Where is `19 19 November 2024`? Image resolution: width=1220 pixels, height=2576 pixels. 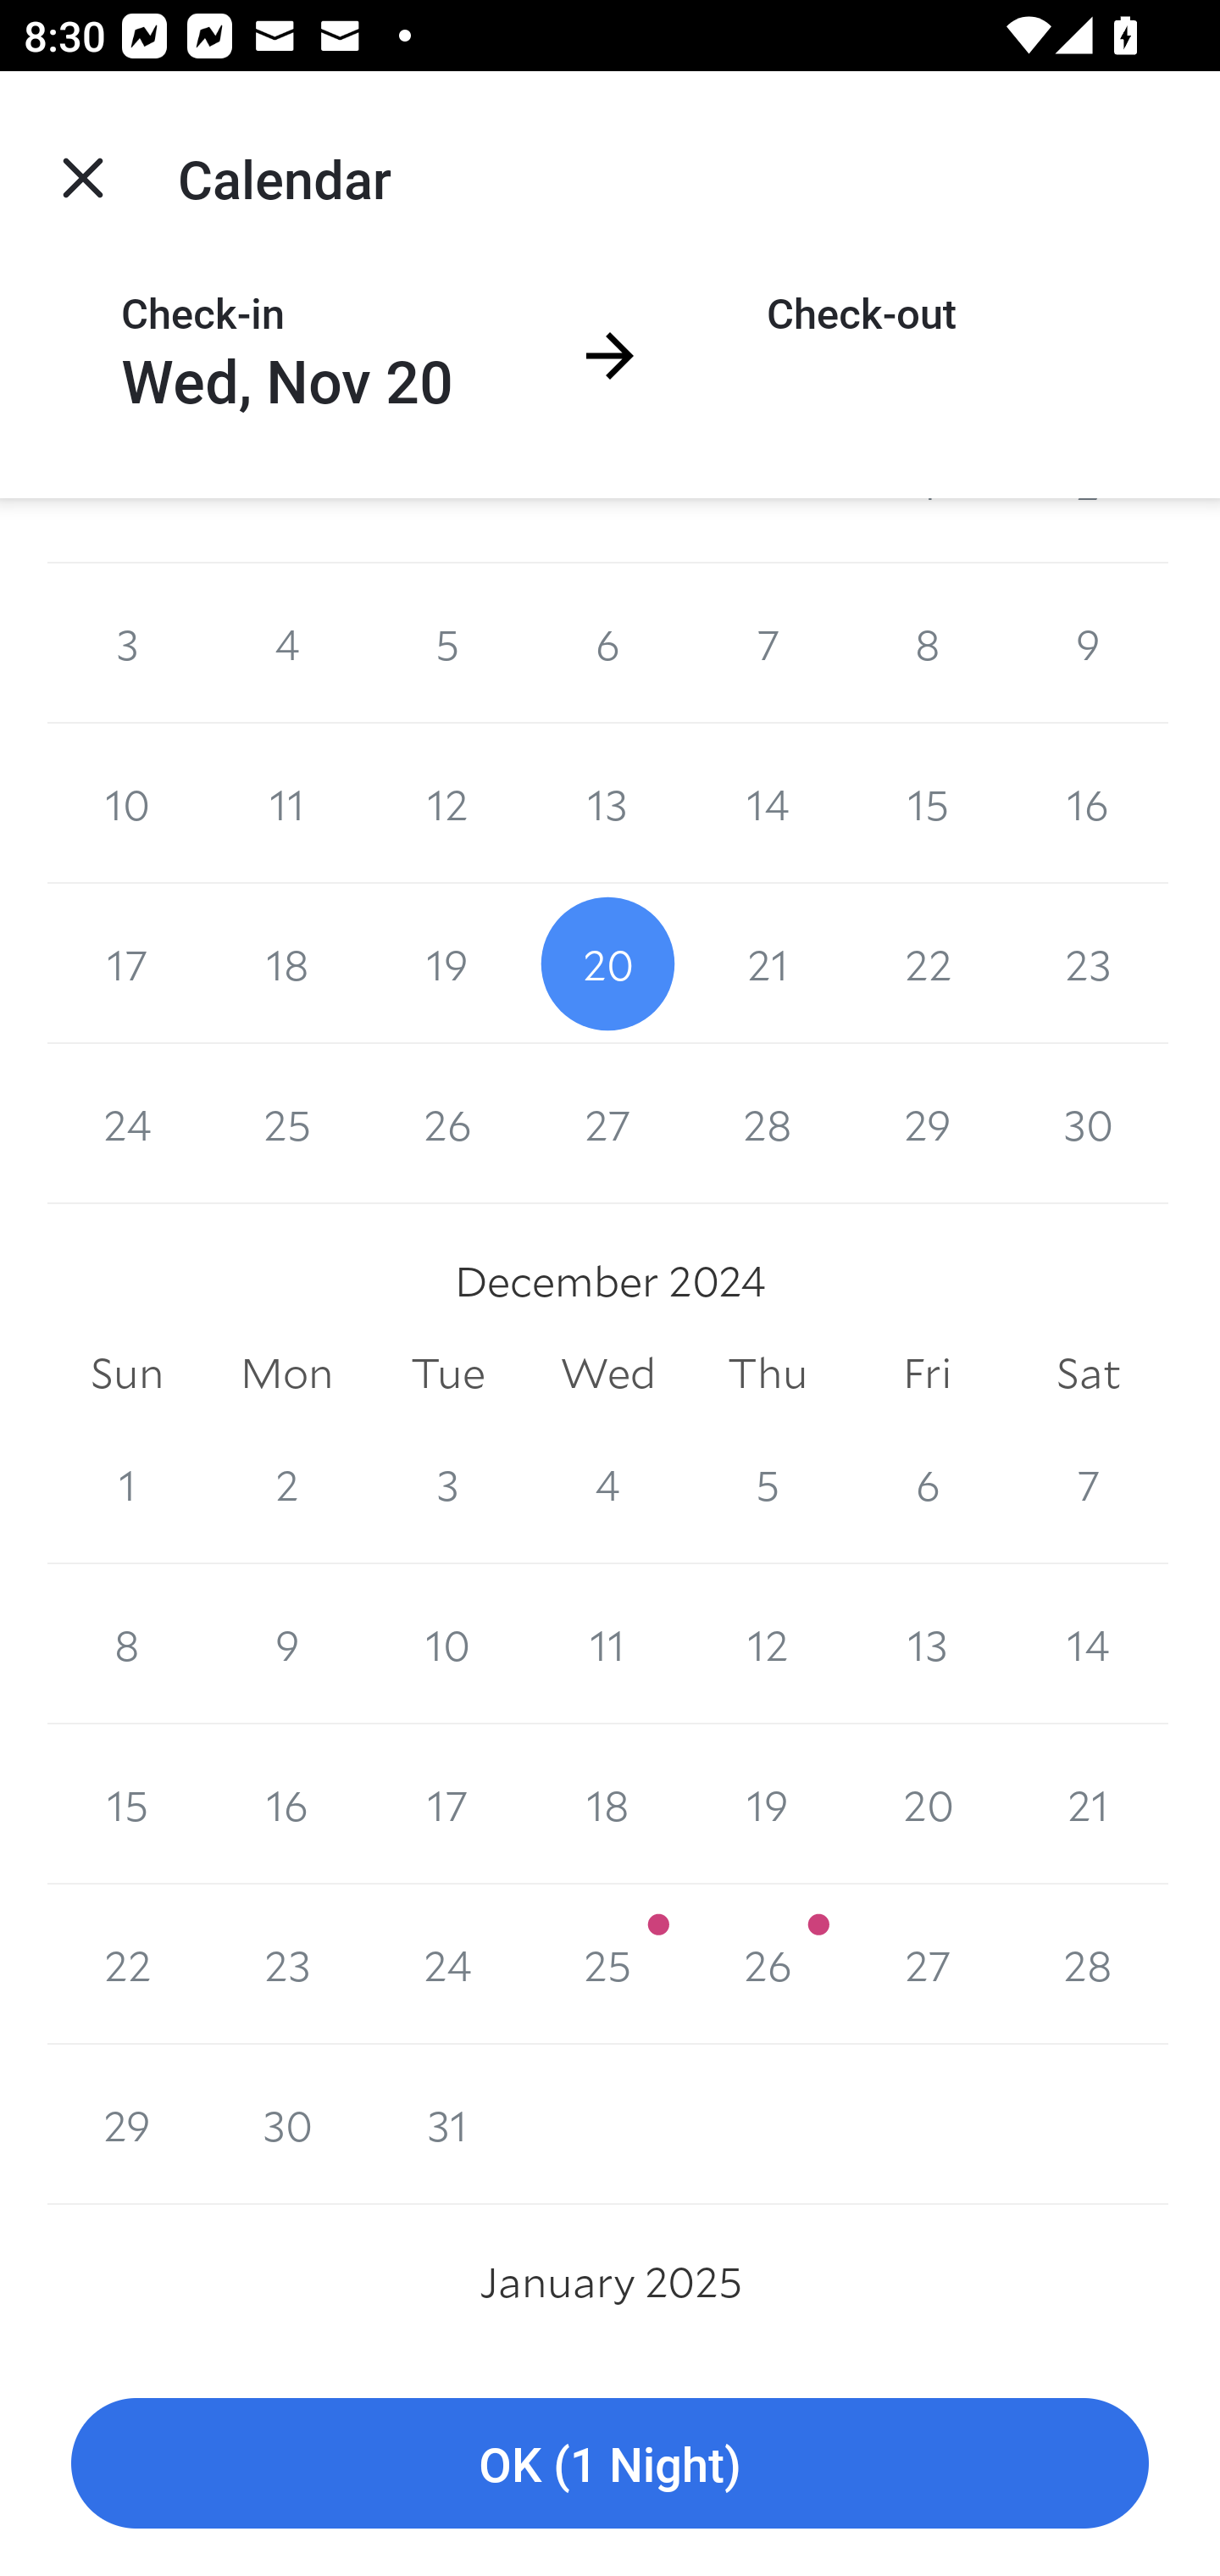
19 19 November 2024 is located at coordinates (447, 963).